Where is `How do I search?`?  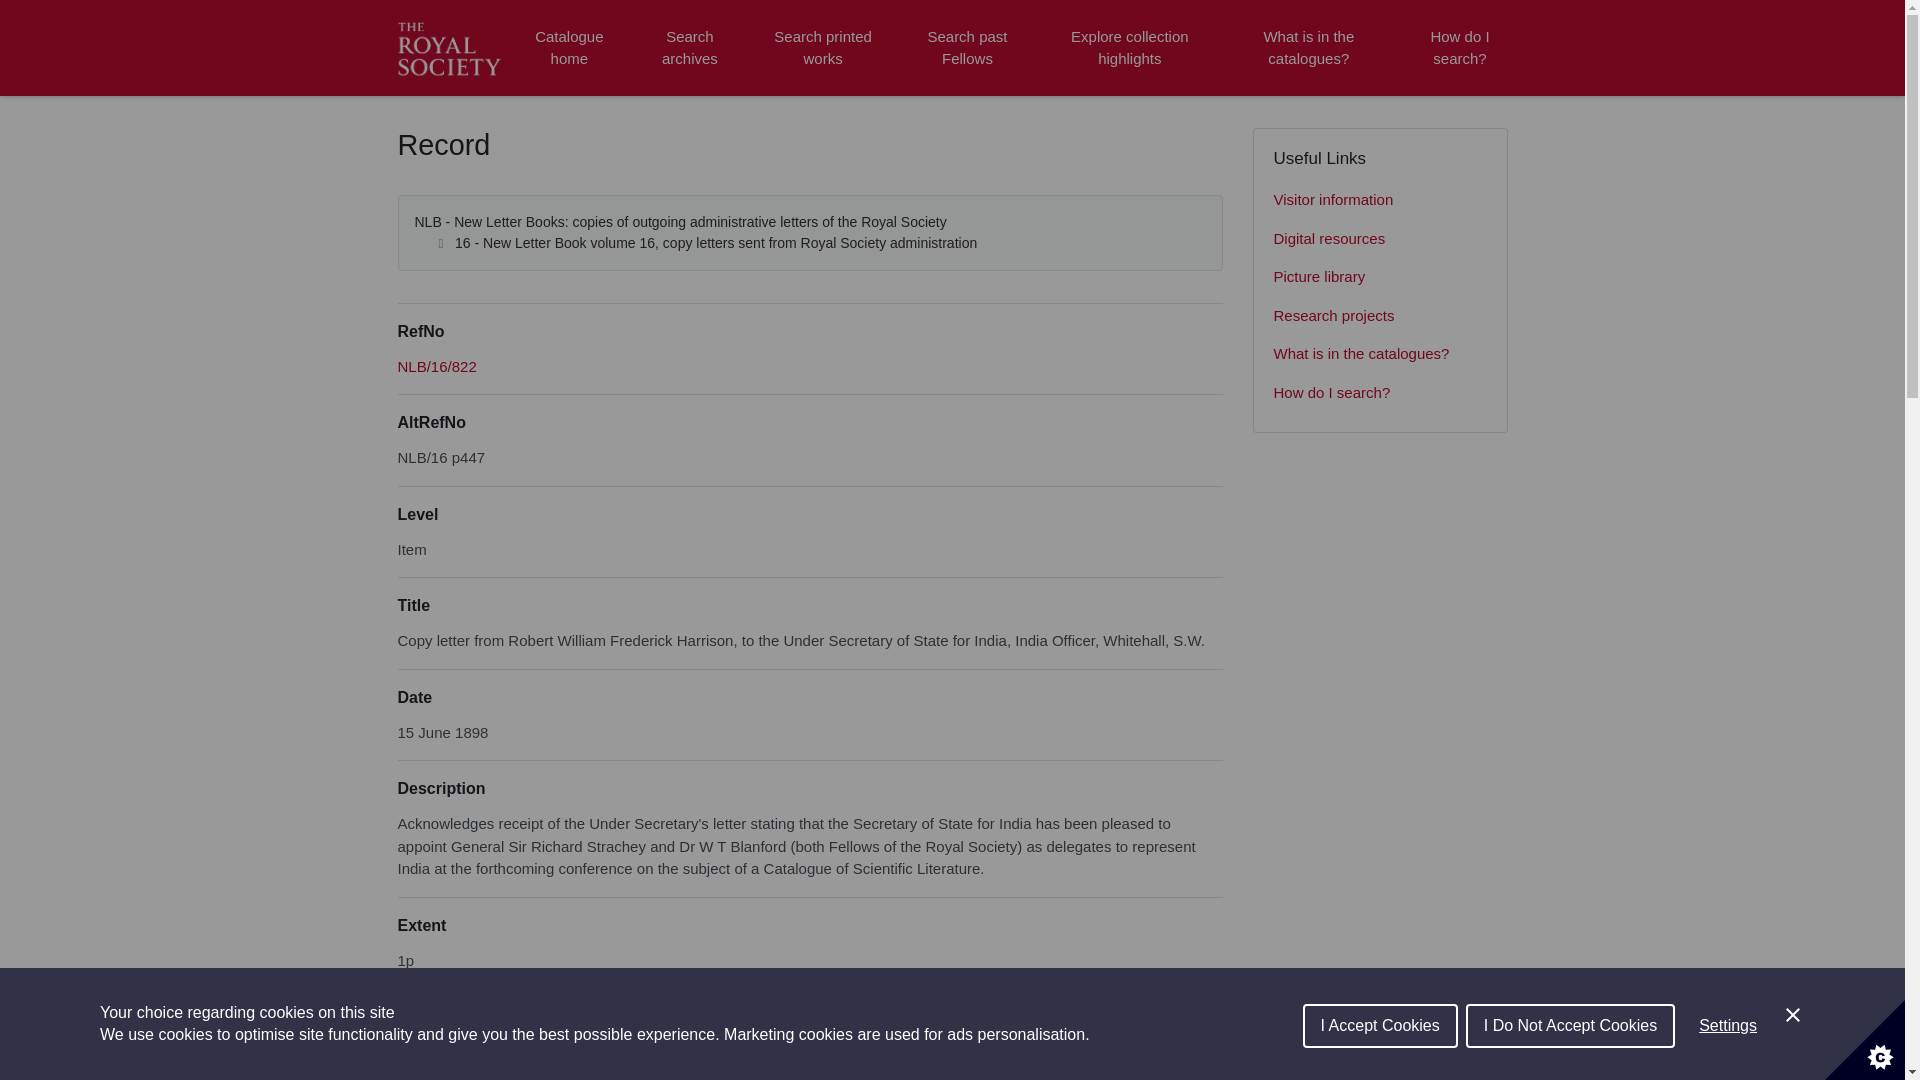
How do I search? is located at coordinates (1459, 48).